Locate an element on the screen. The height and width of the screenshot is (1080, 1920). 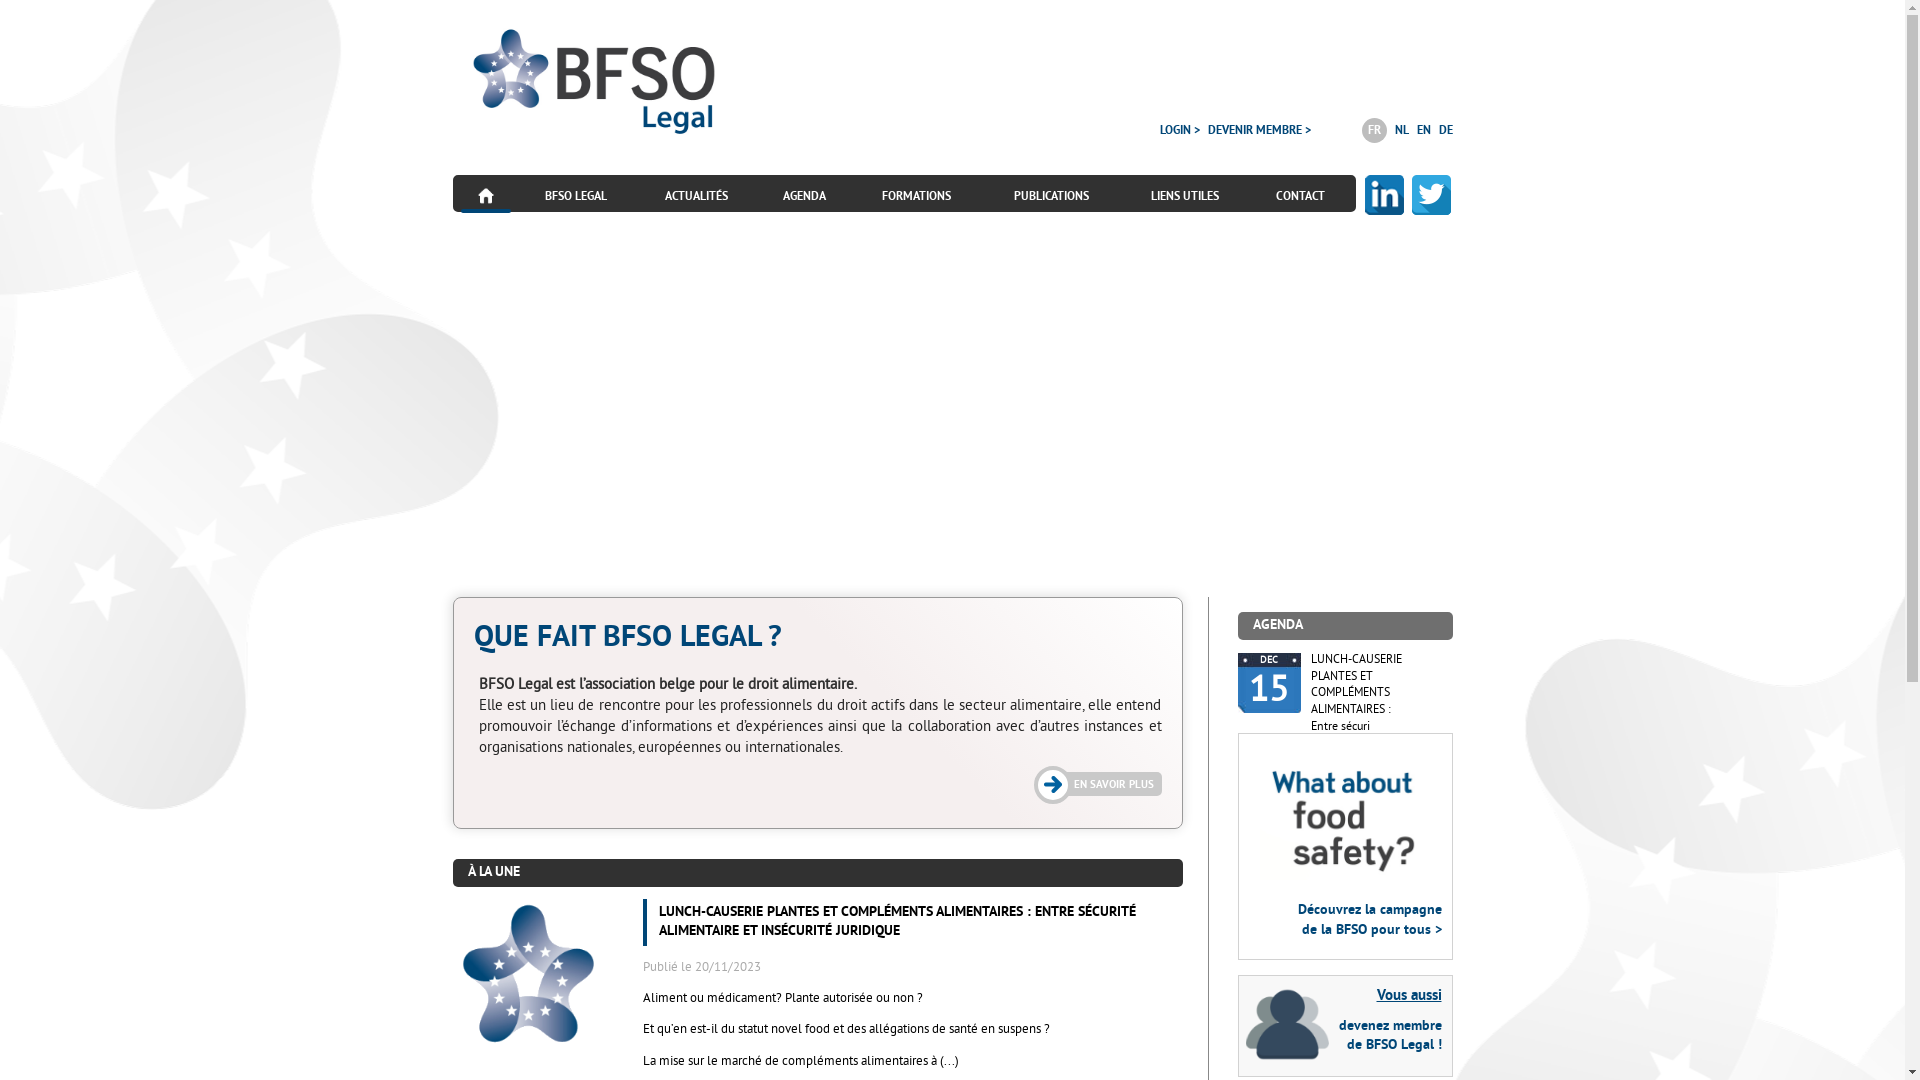
AGENDA is located at coordinates (804, 197).